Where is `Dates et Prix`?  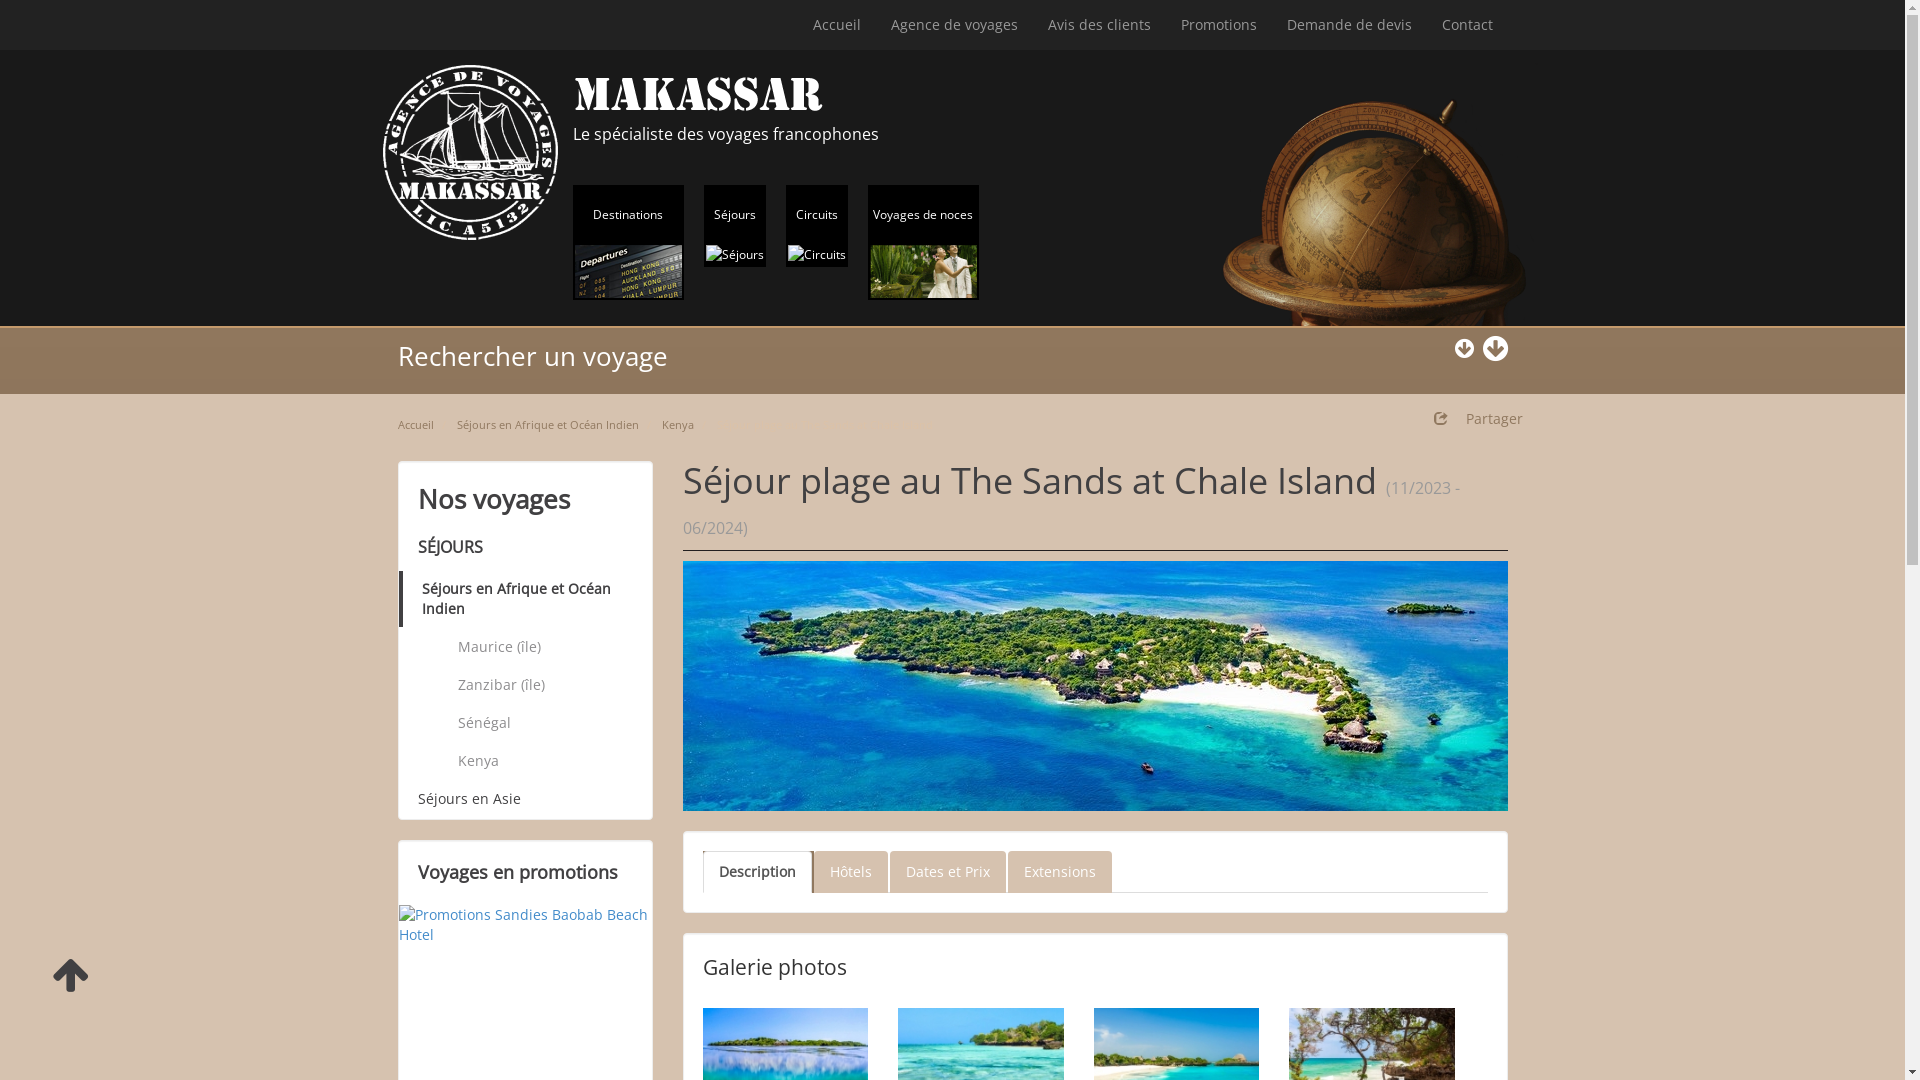 Dates et Prix is located at coordinates (948, 872).